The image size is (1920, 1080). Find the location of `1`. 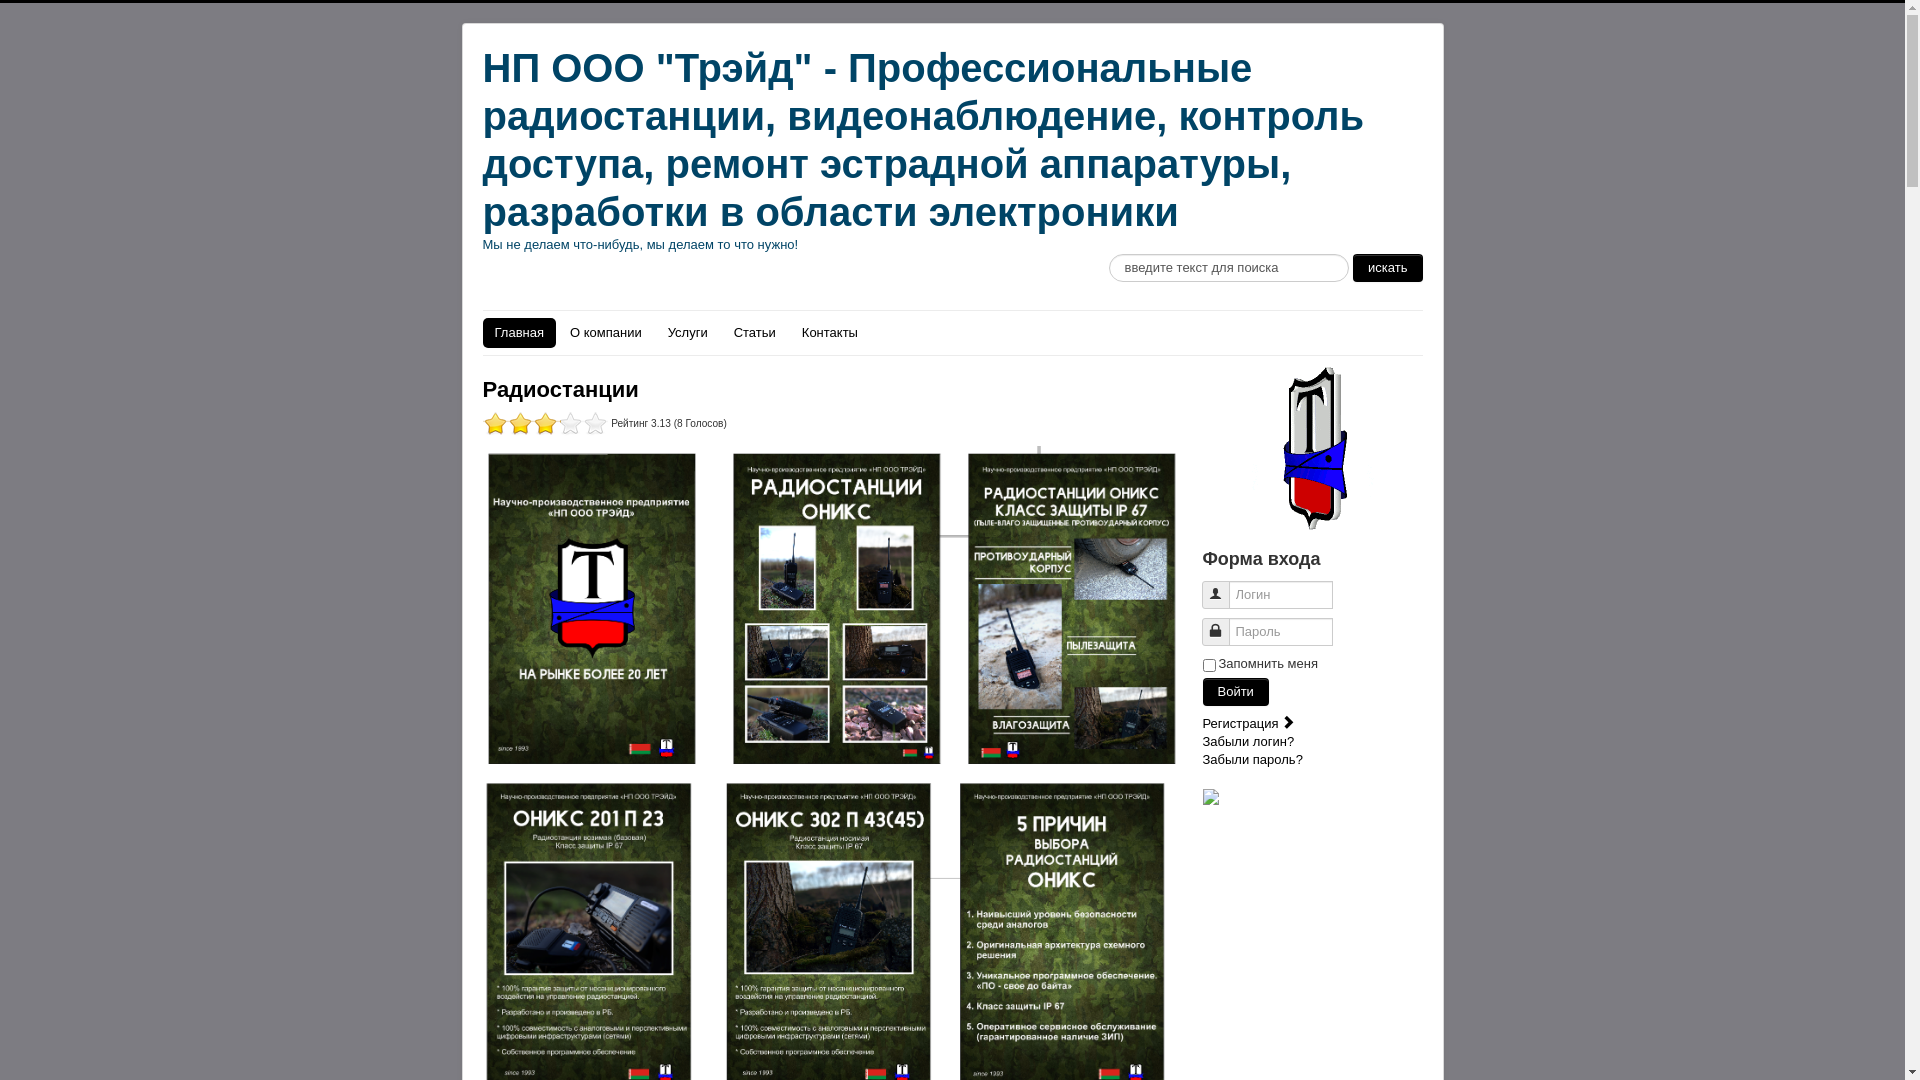

1 is located at coordinates (494, 424).